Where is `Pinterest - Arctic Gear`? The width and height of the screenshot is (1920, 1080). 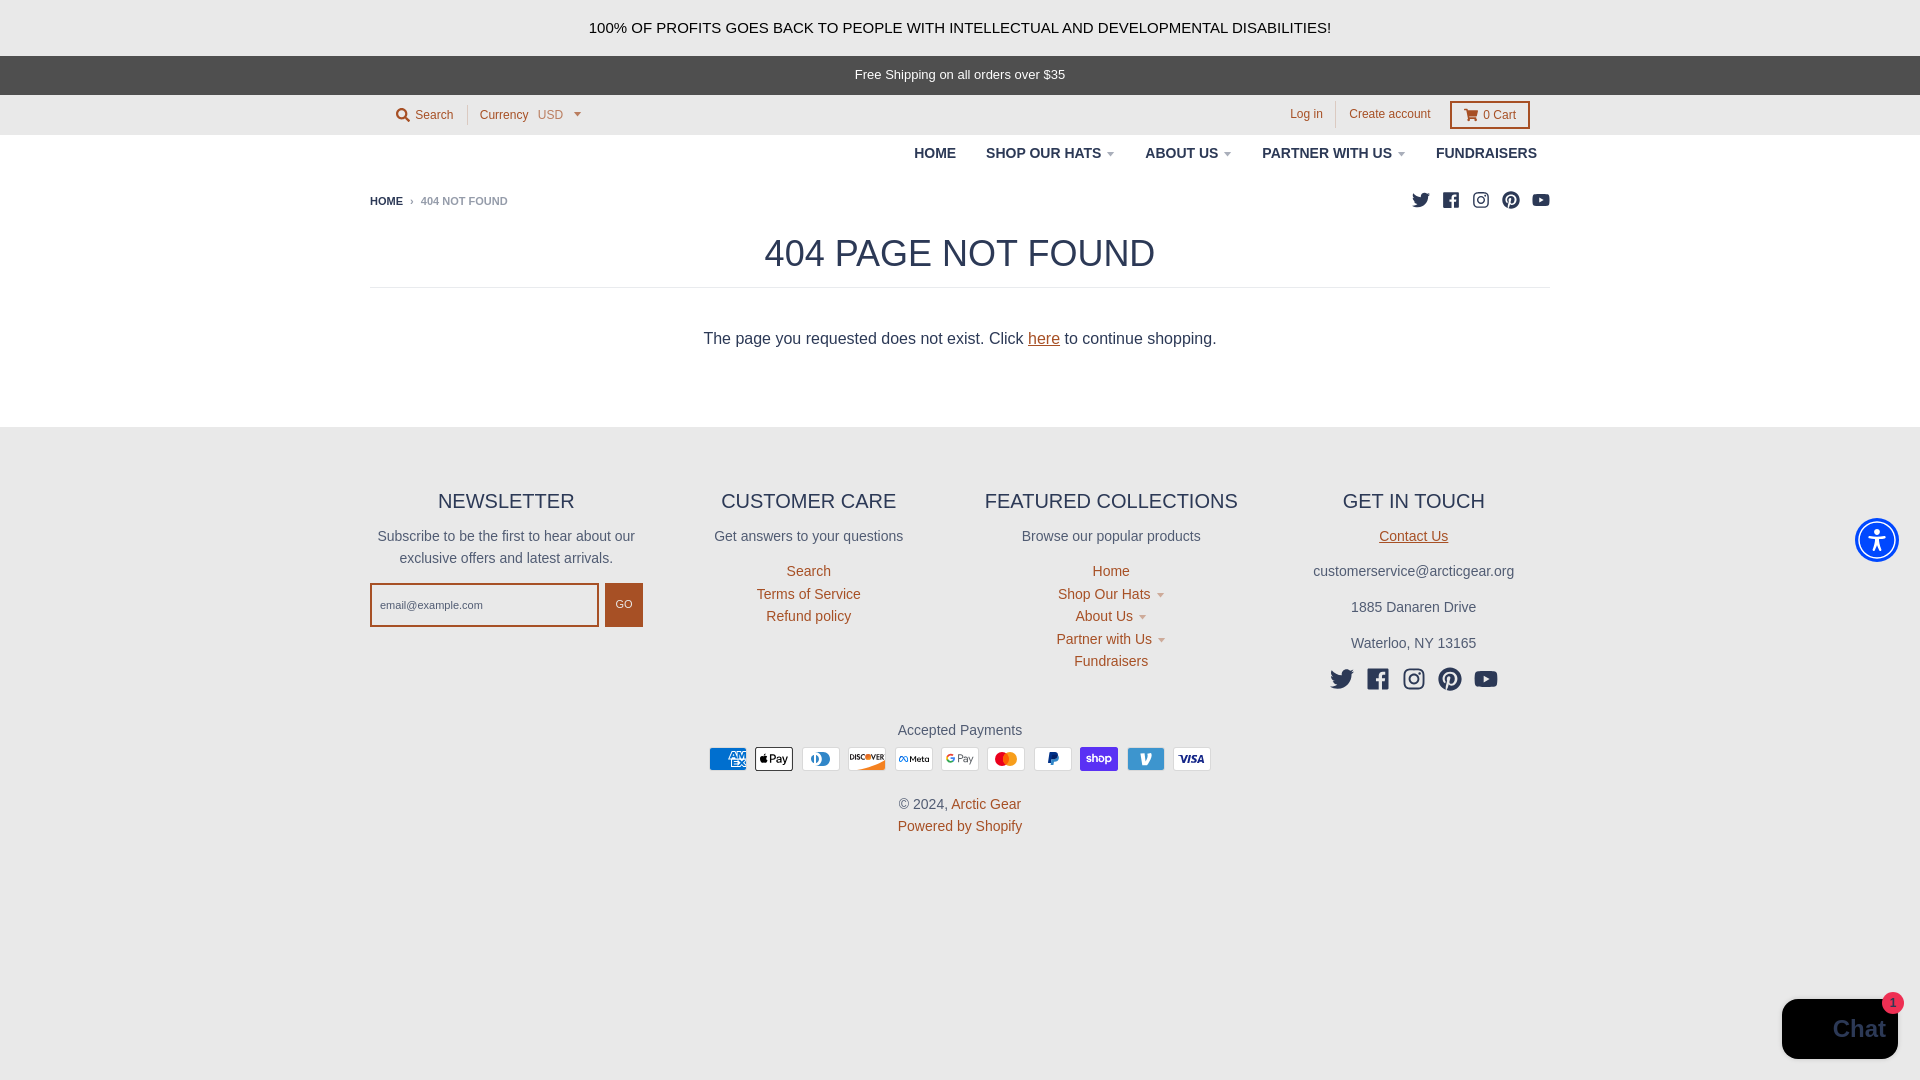 Pinterest - Arctic Gear is located at coordinates (1510, 200).